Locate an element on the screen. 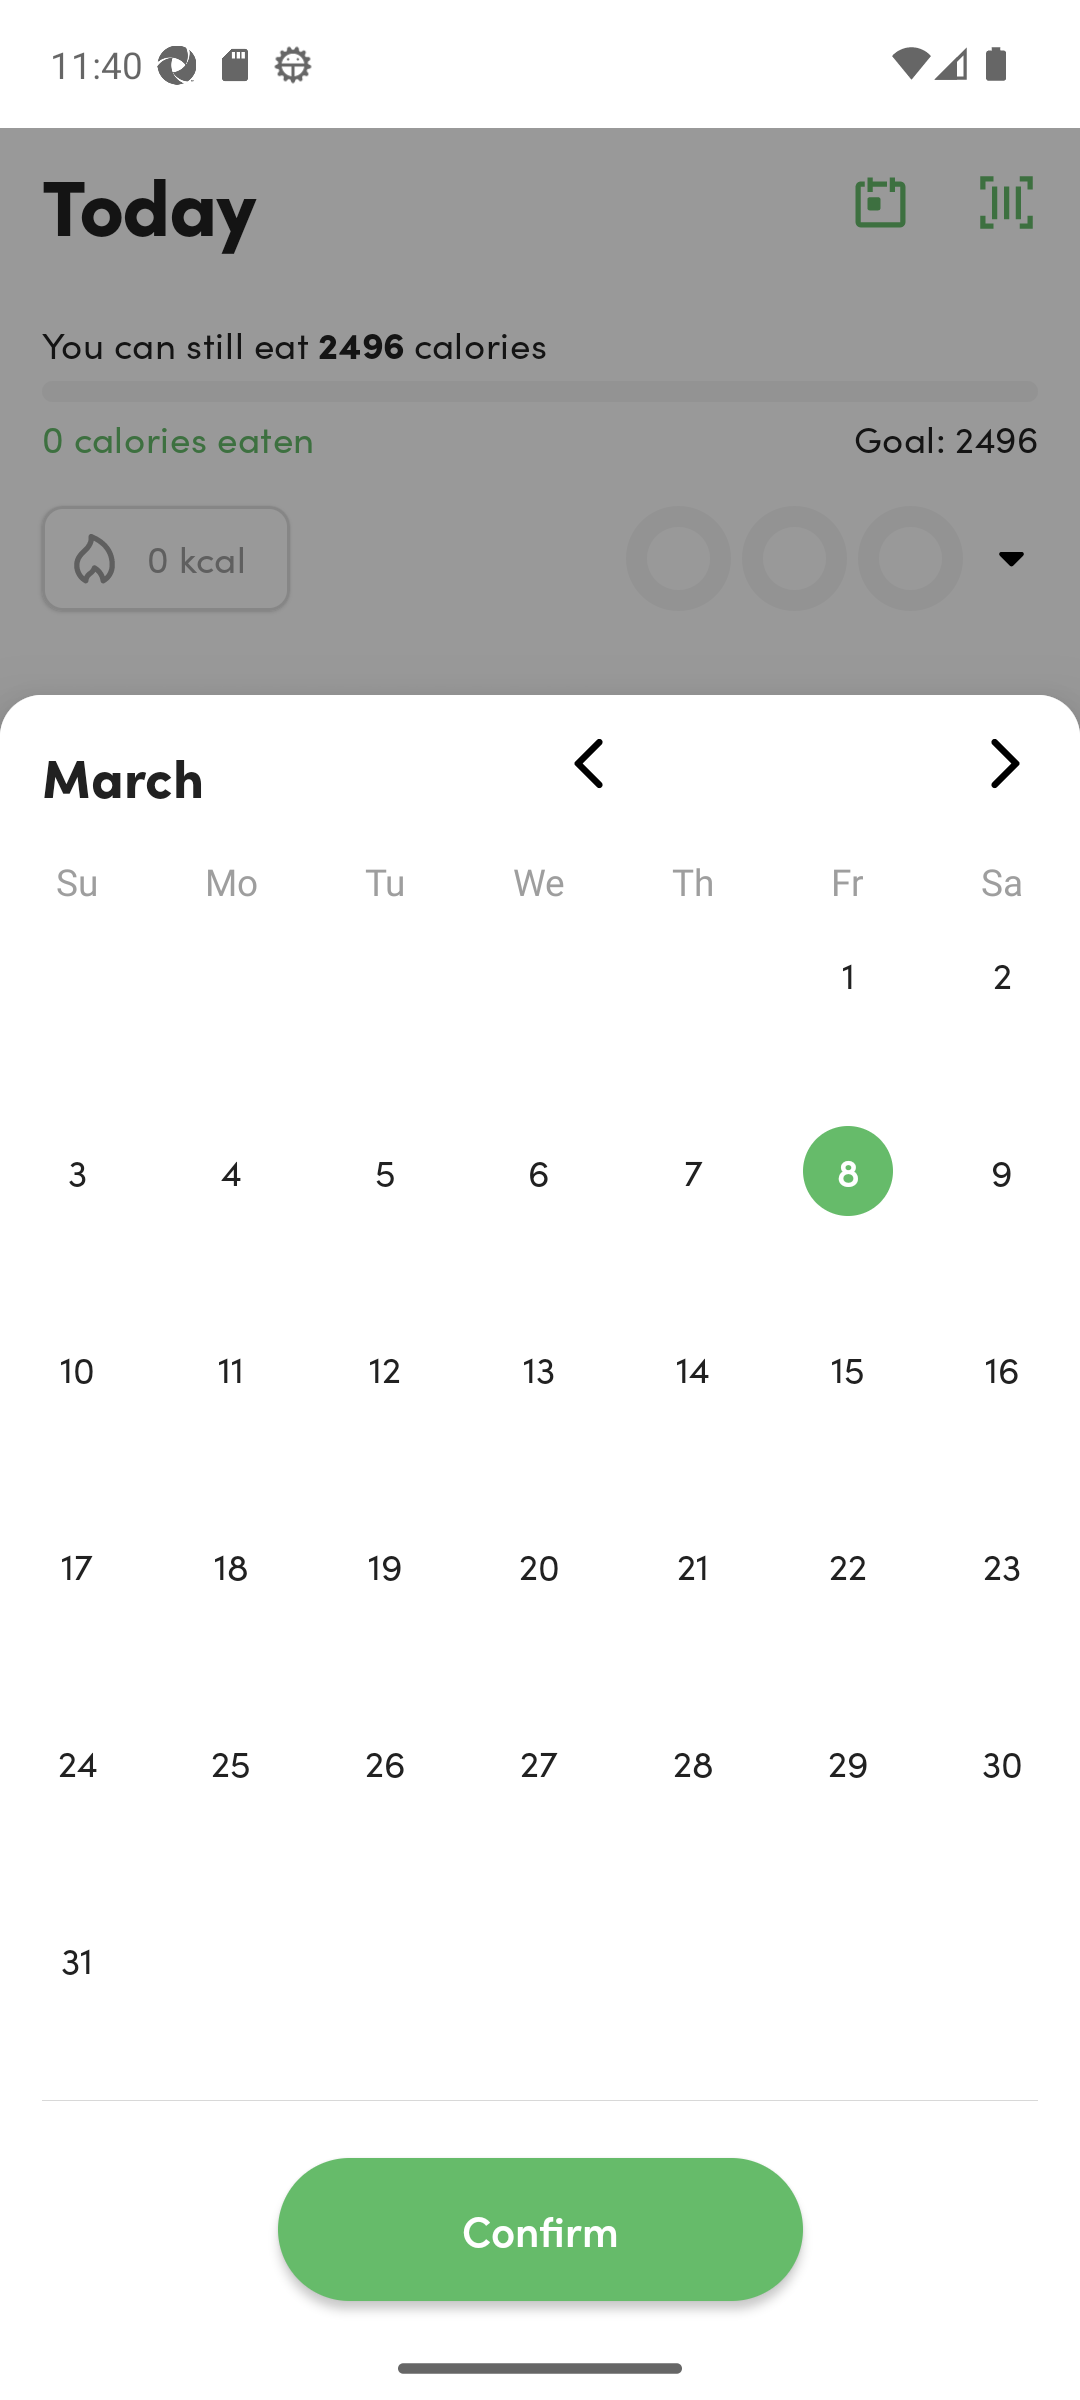 The width and height of the screenshot is (1080, 2400). 24 is located at coordinates (77, 1804).